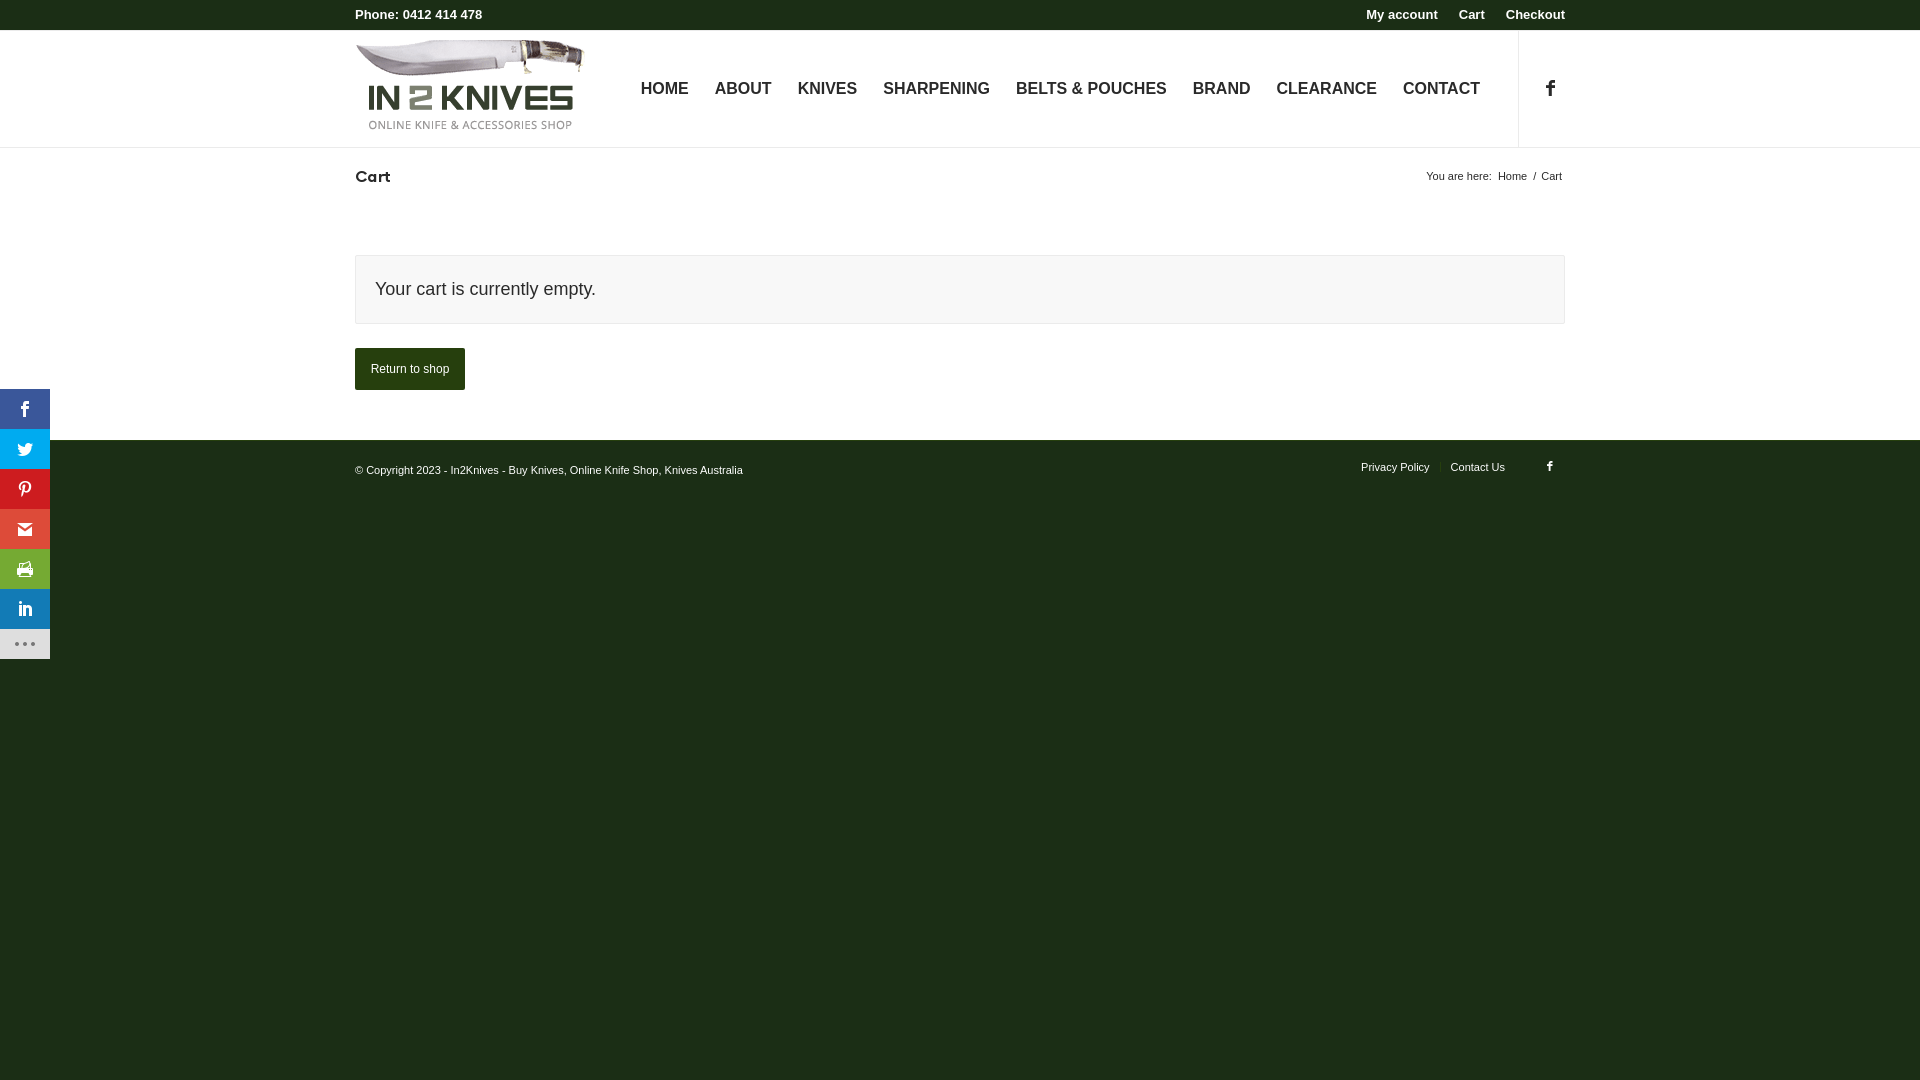 The height and width of the screenshot is (1080, 1920). Describe the element at coordinates (1402, 14) in the screenshot. I see `My account` at that location.